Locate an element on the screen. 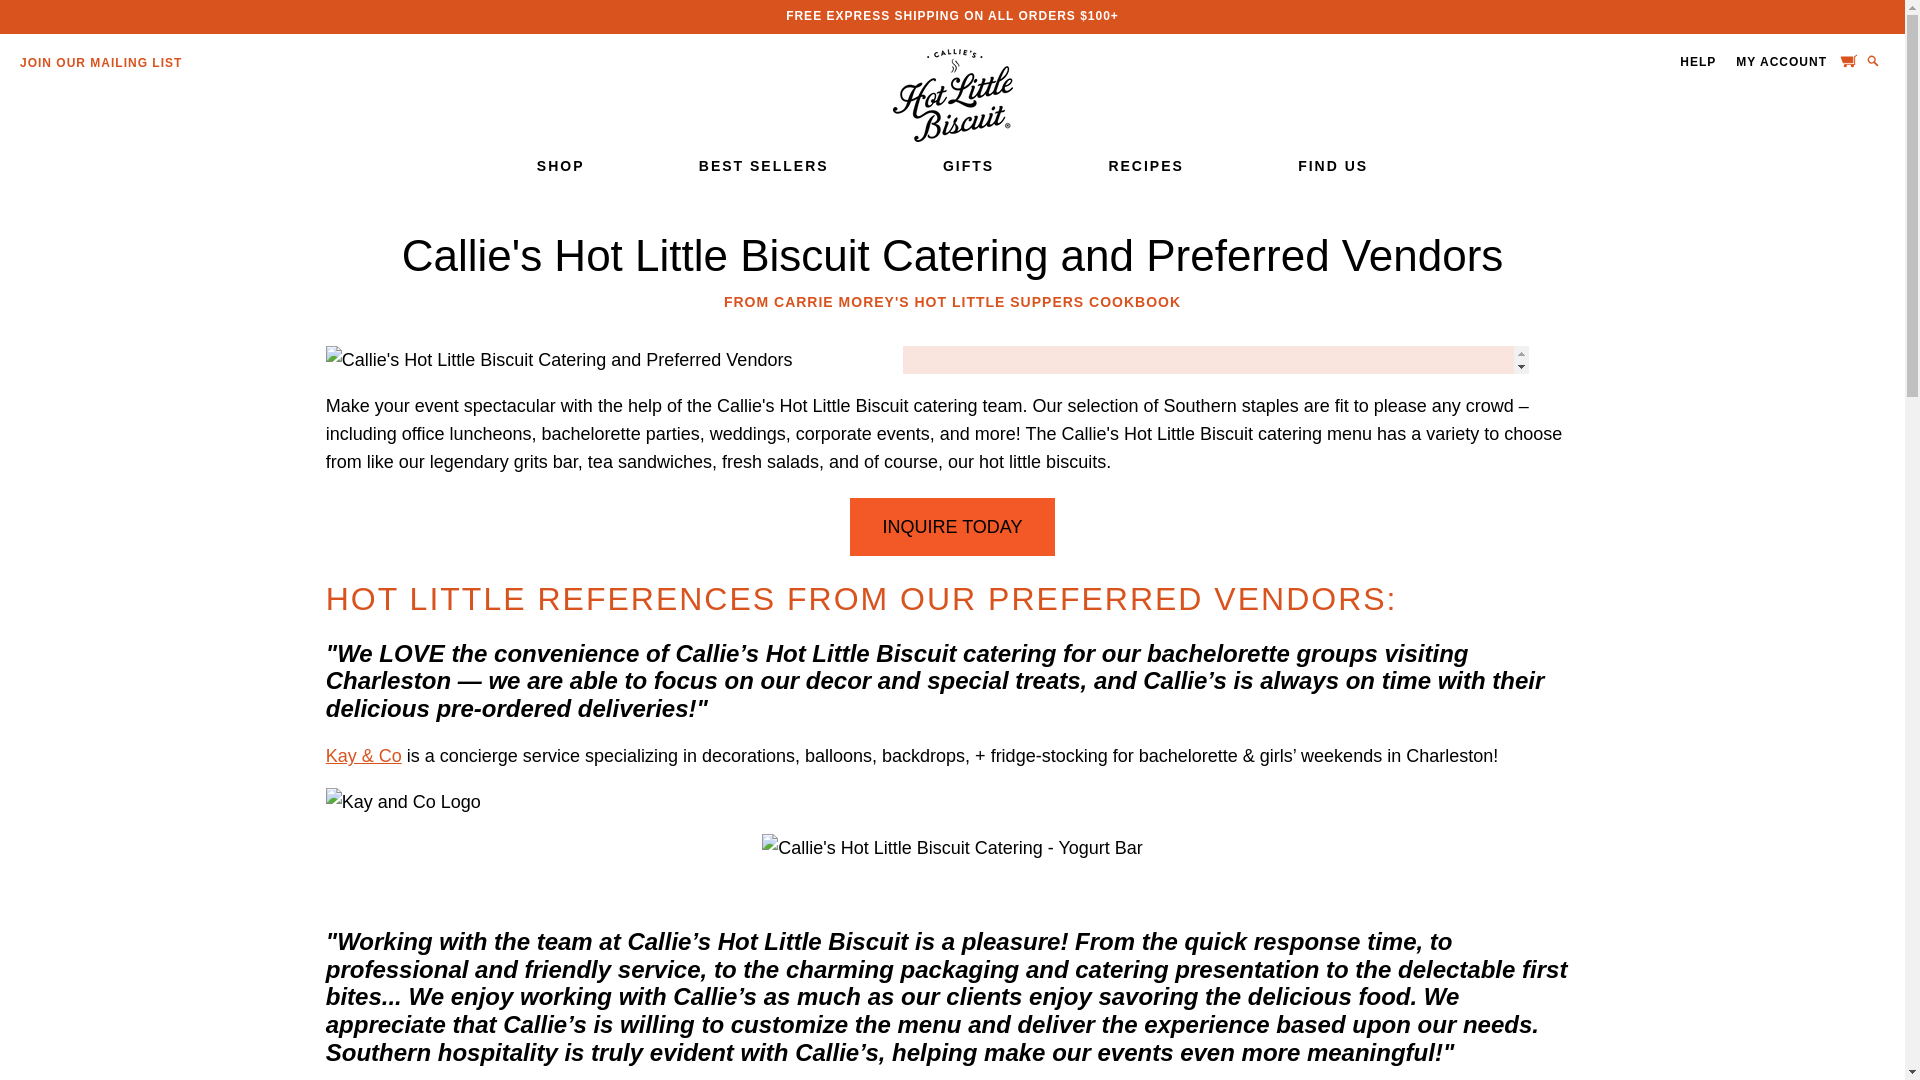 The height and width of the screenshot is (1080, 1920). Kay and Co website is located at coordinates (364, 756).